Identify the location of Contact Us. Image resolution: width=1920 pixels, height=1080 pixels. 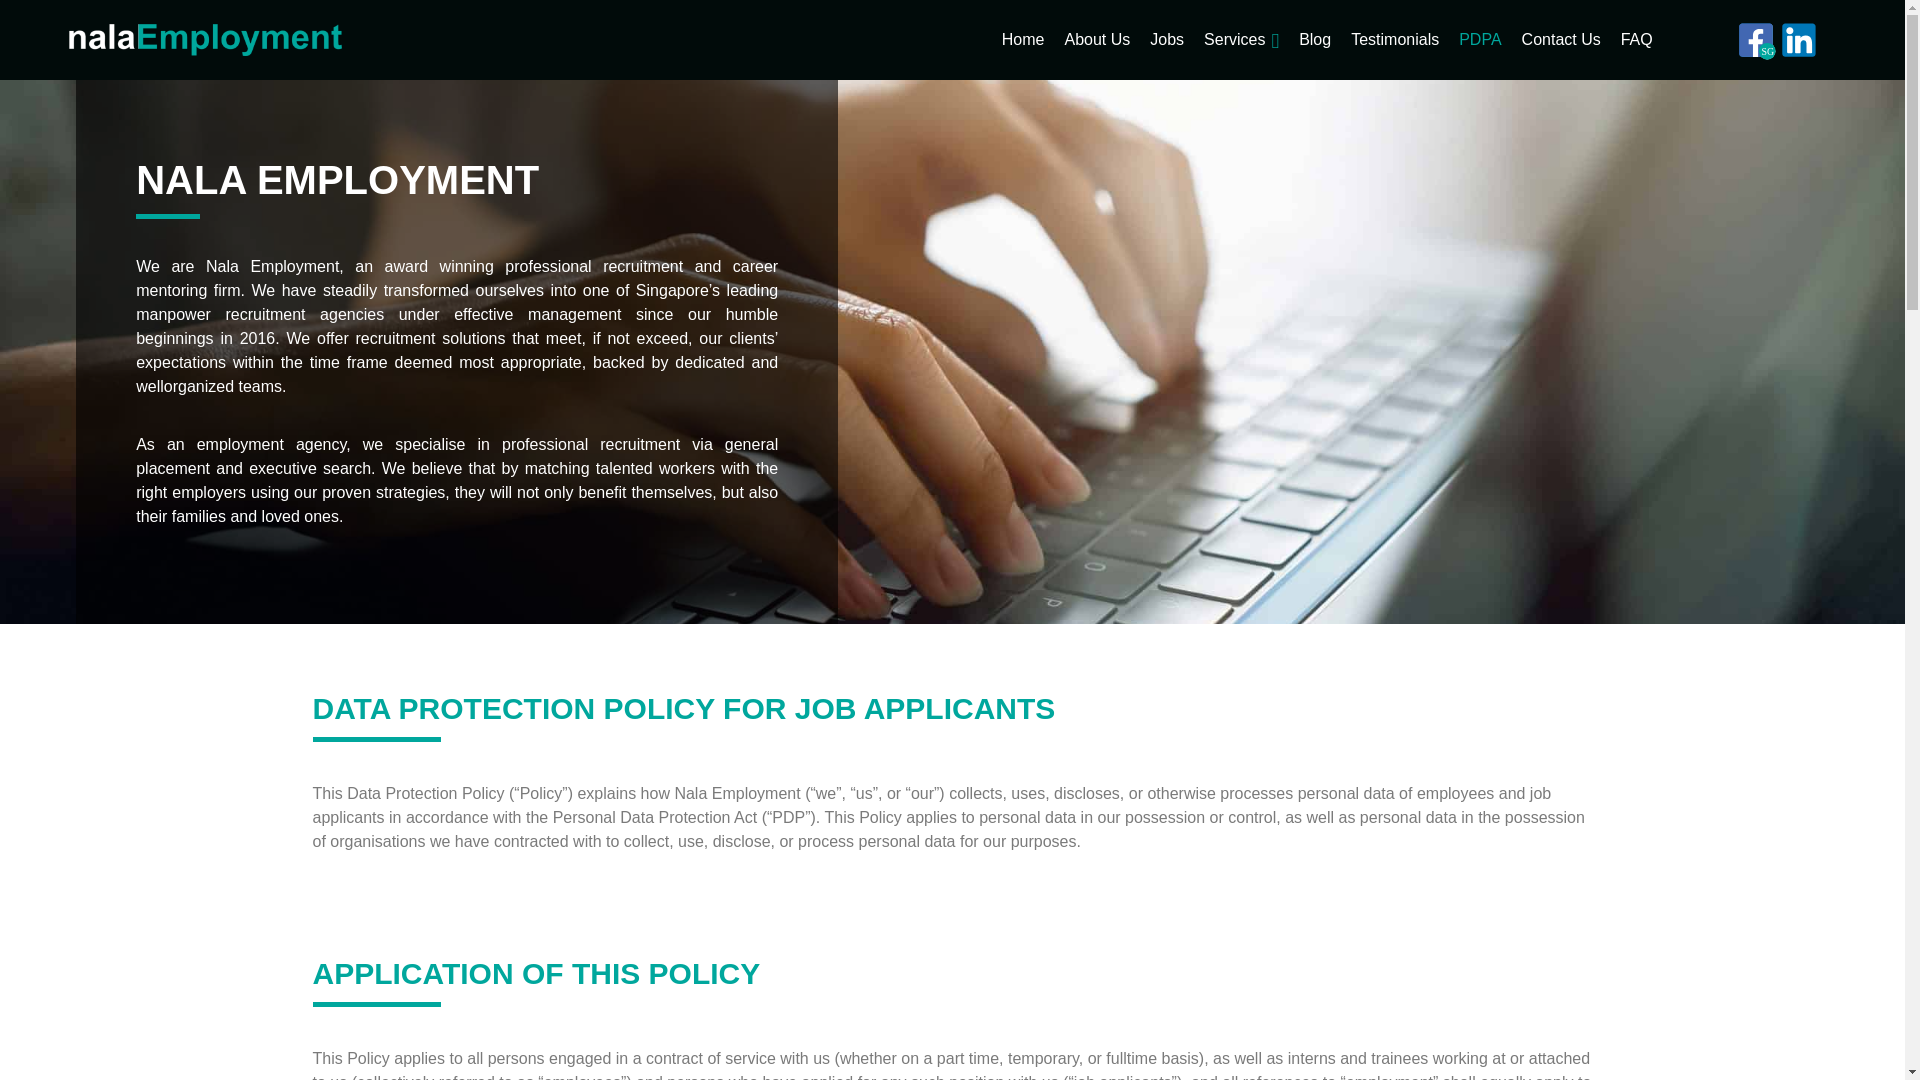
(1562, 40).